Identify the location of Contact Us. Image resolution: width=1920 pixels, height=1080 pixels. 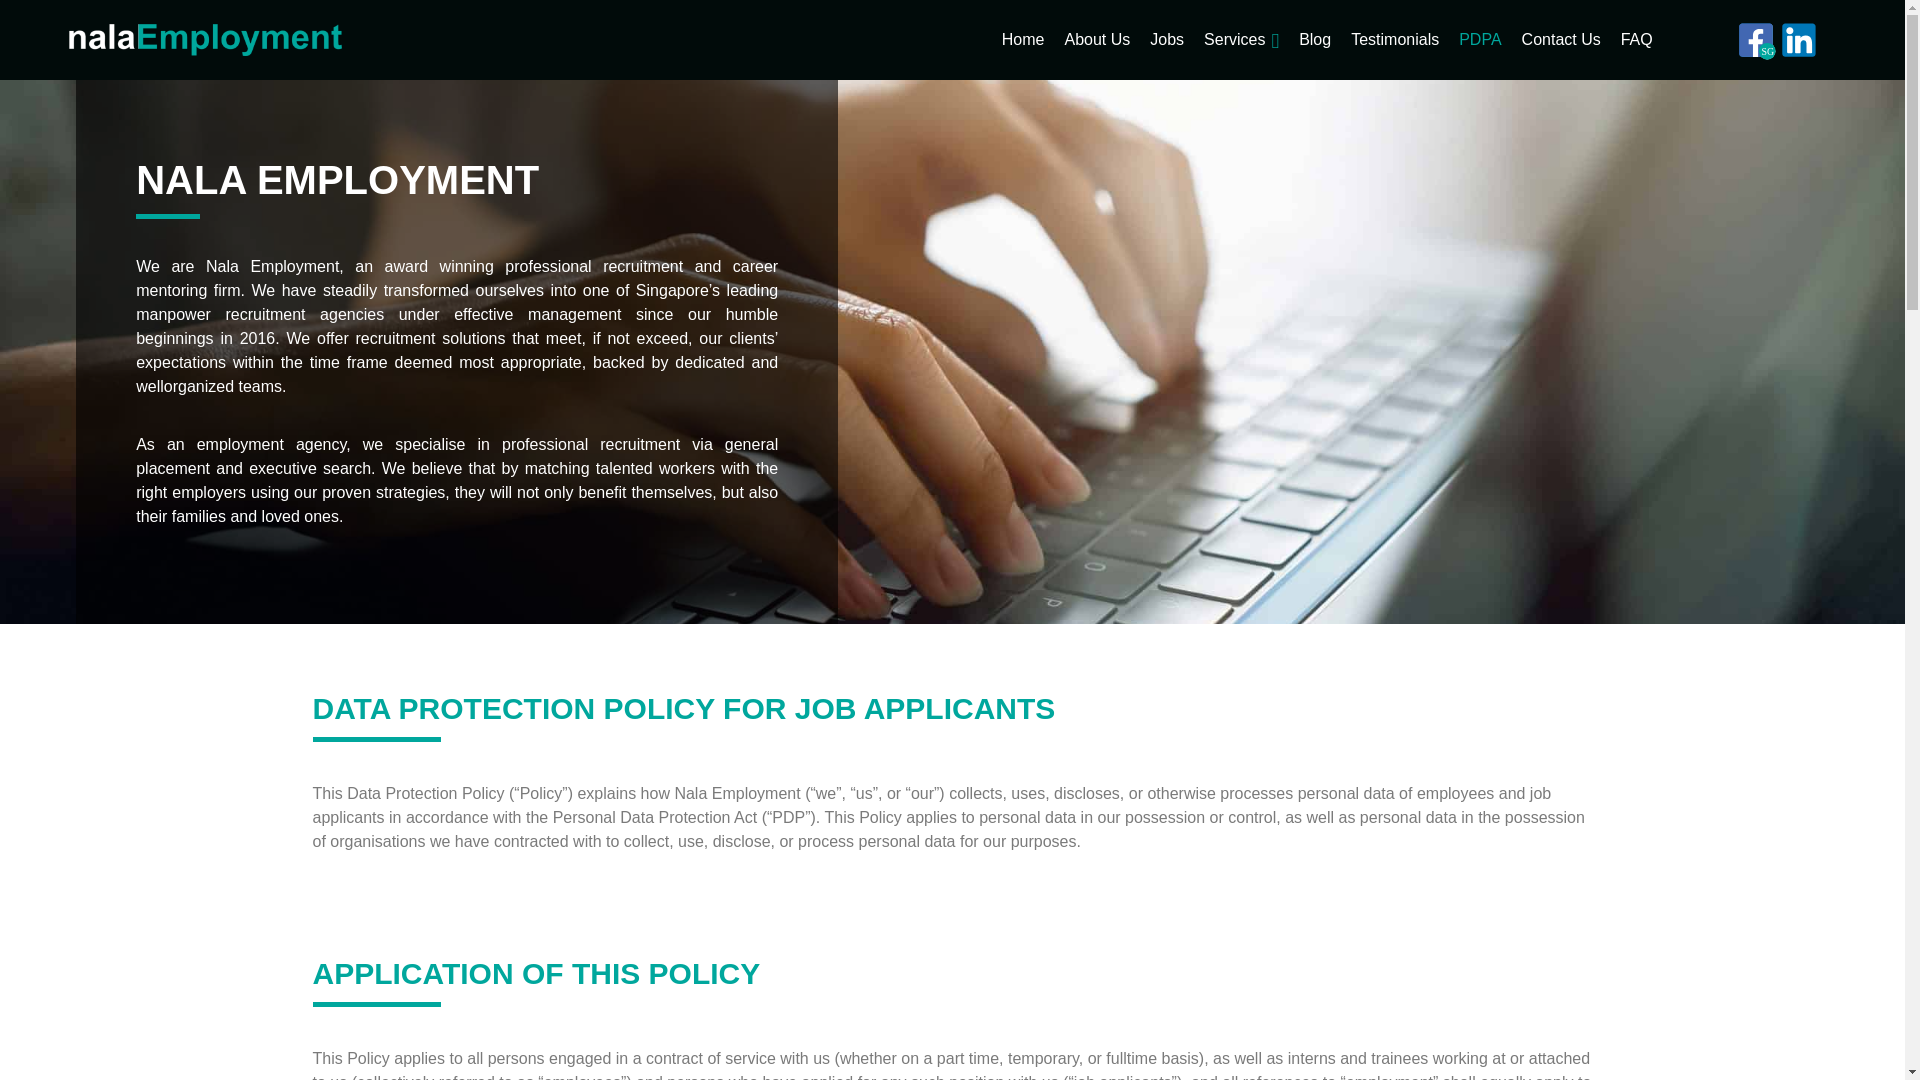
(1562, 40).